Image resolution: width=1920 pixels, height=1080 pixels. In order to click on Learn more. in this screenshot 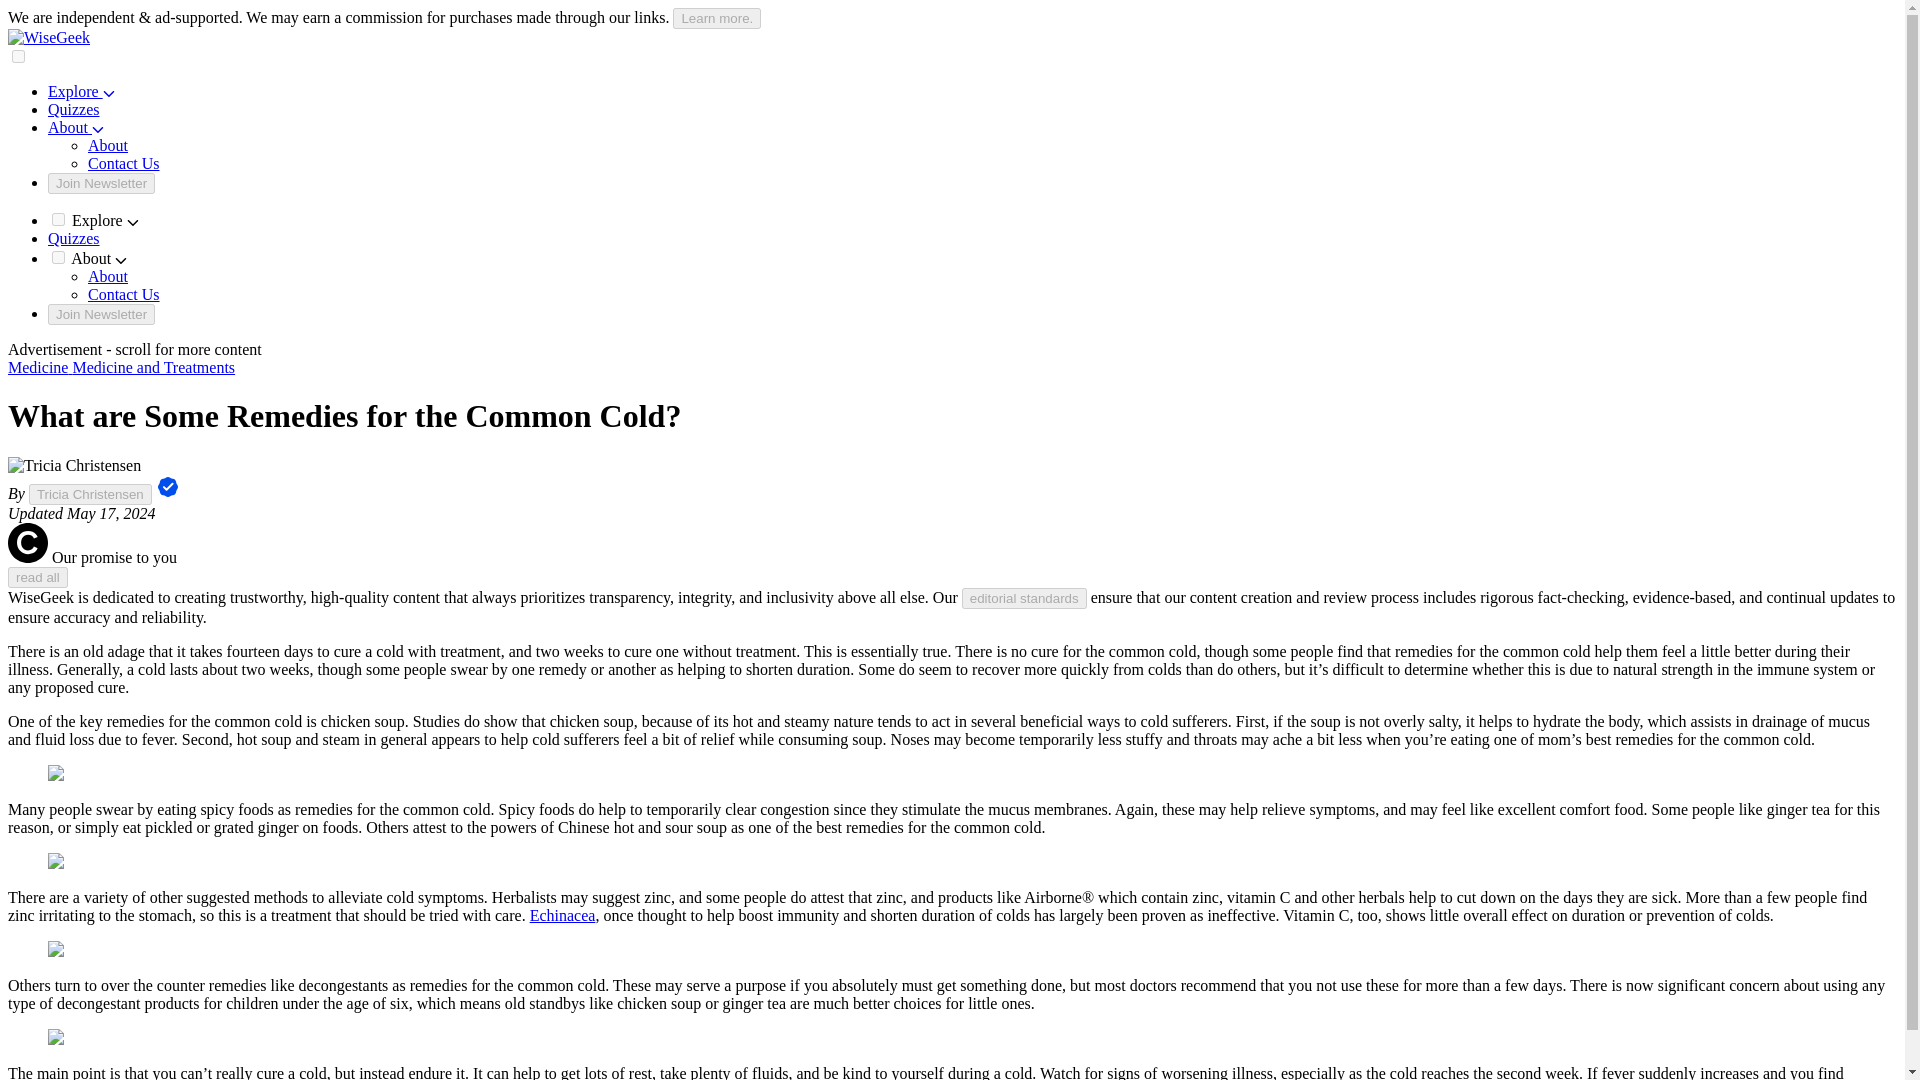, I will do `click(716, 18)`.